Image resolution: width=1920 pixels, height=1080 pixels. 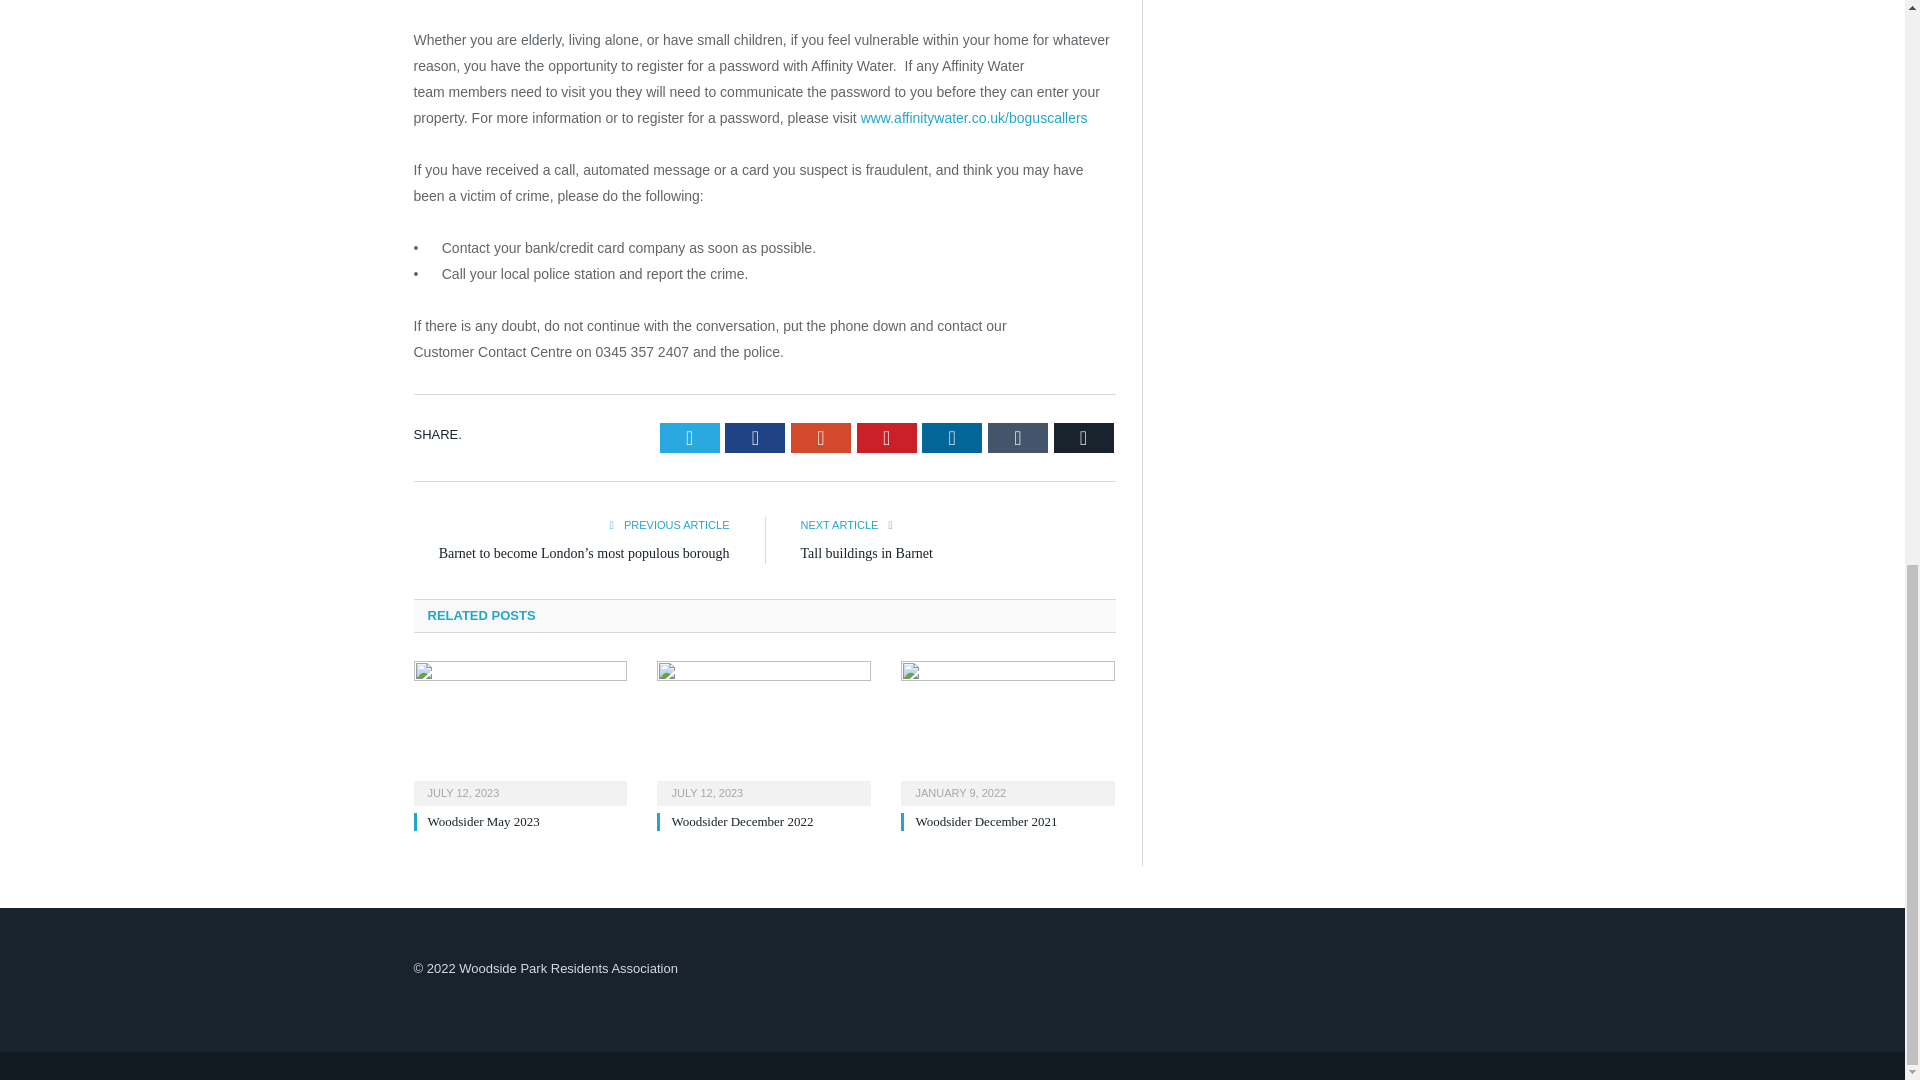 I want to click on Tweet It, so click(x=690, y=438).